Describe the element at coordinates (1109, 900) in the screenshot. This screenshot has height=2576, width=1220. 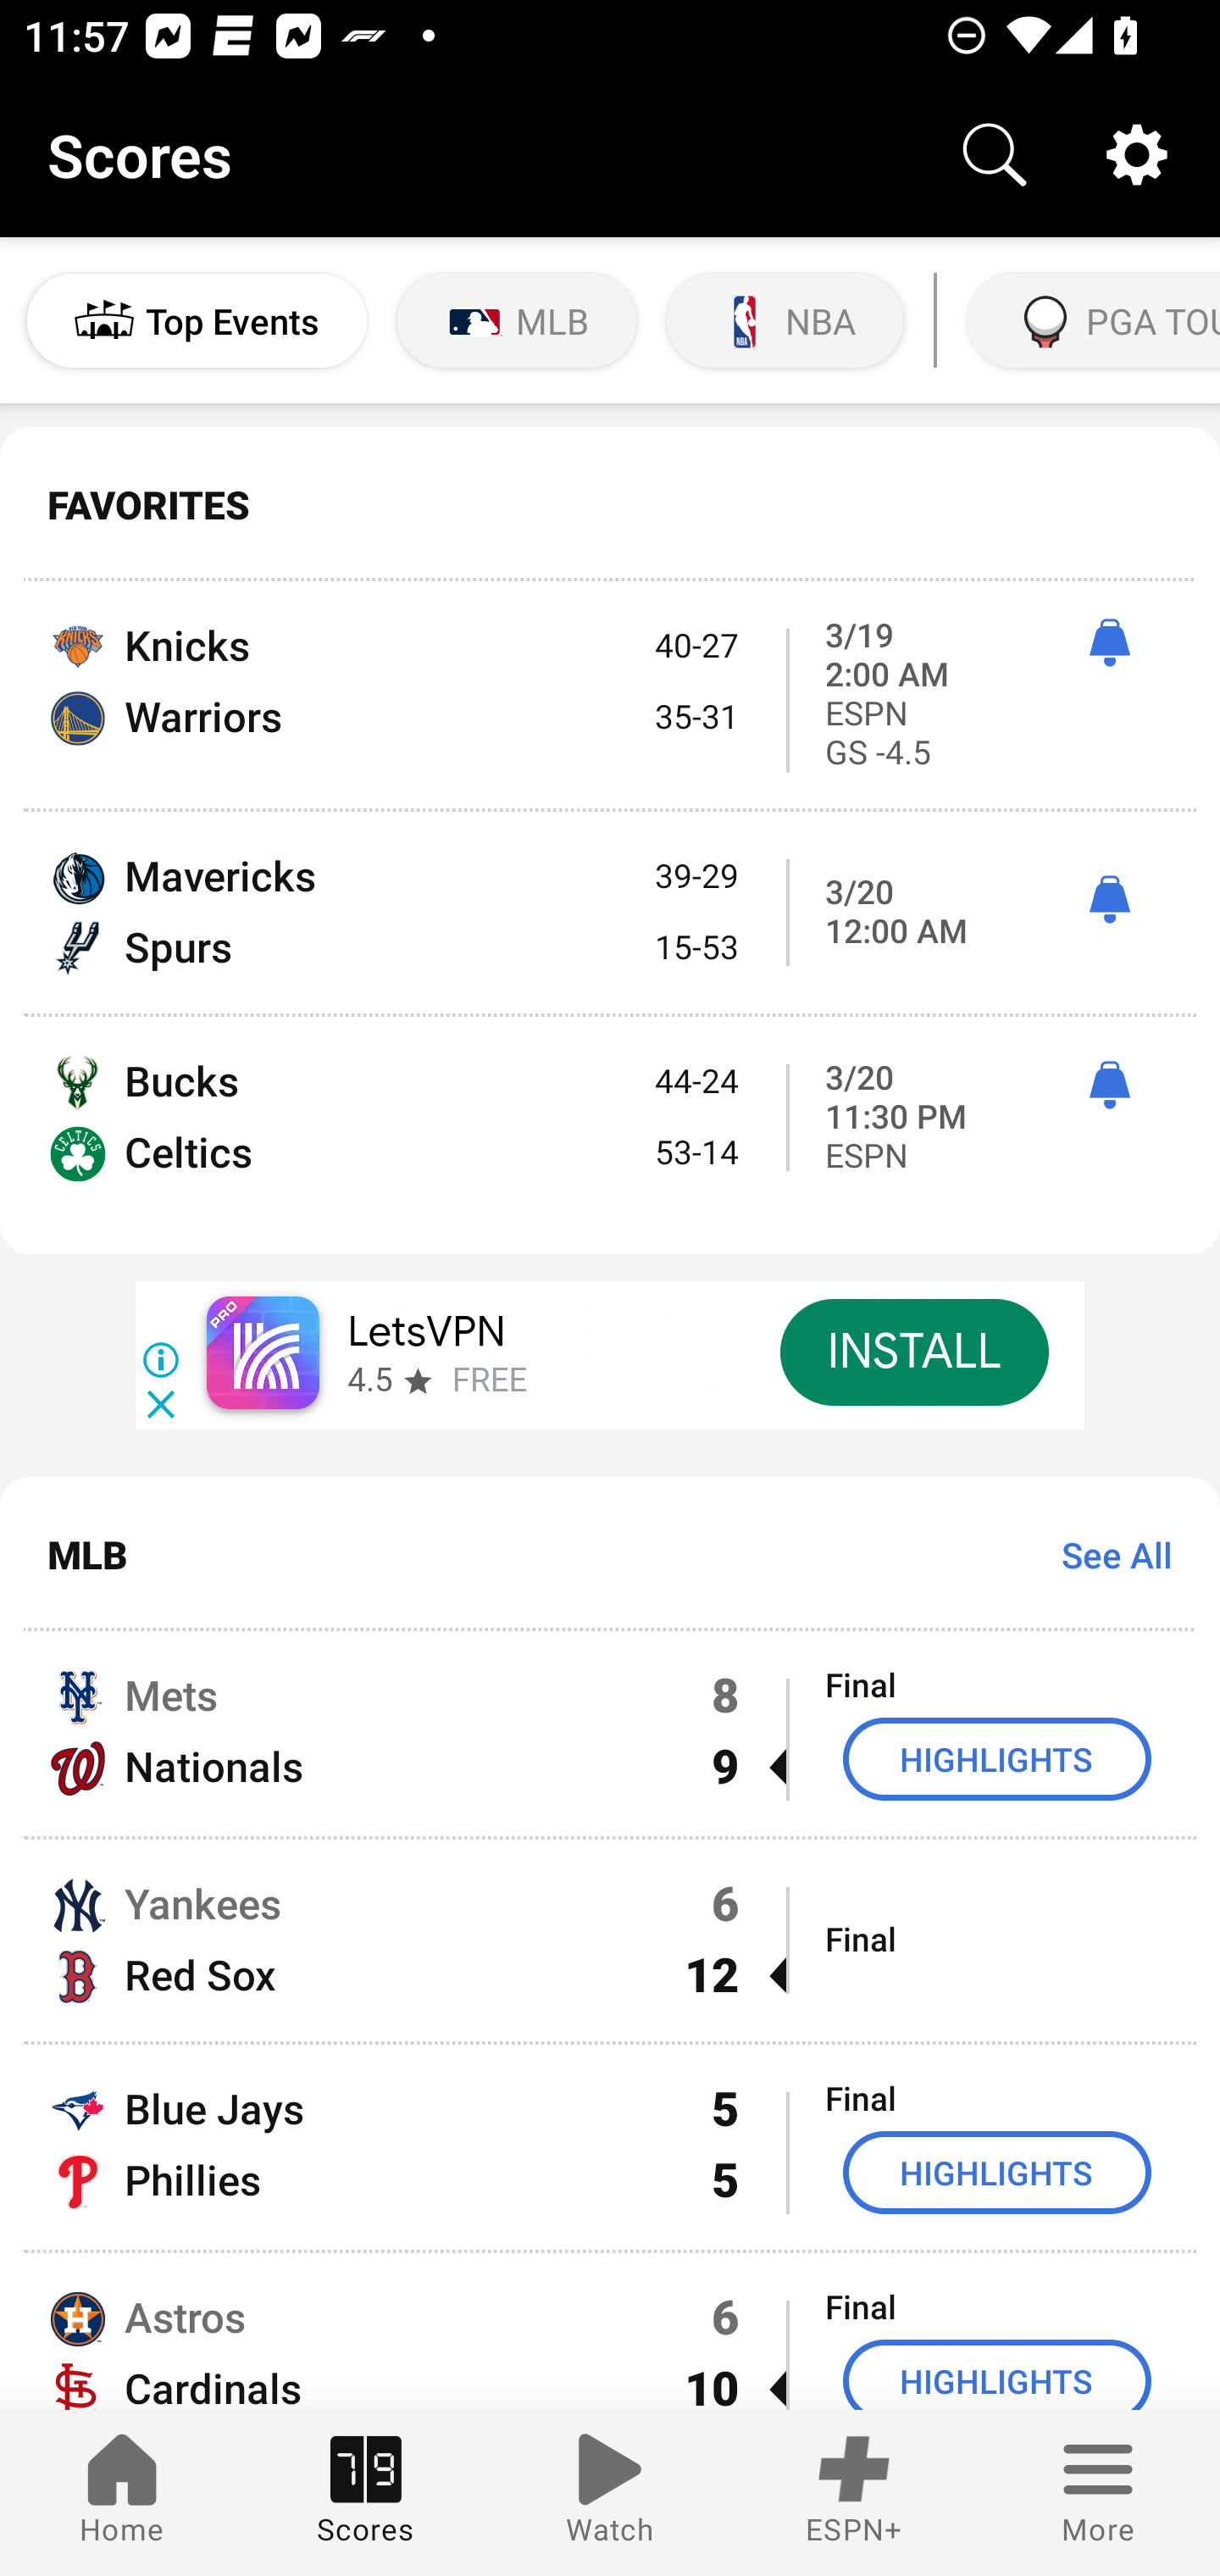
I see `ì` at that location.